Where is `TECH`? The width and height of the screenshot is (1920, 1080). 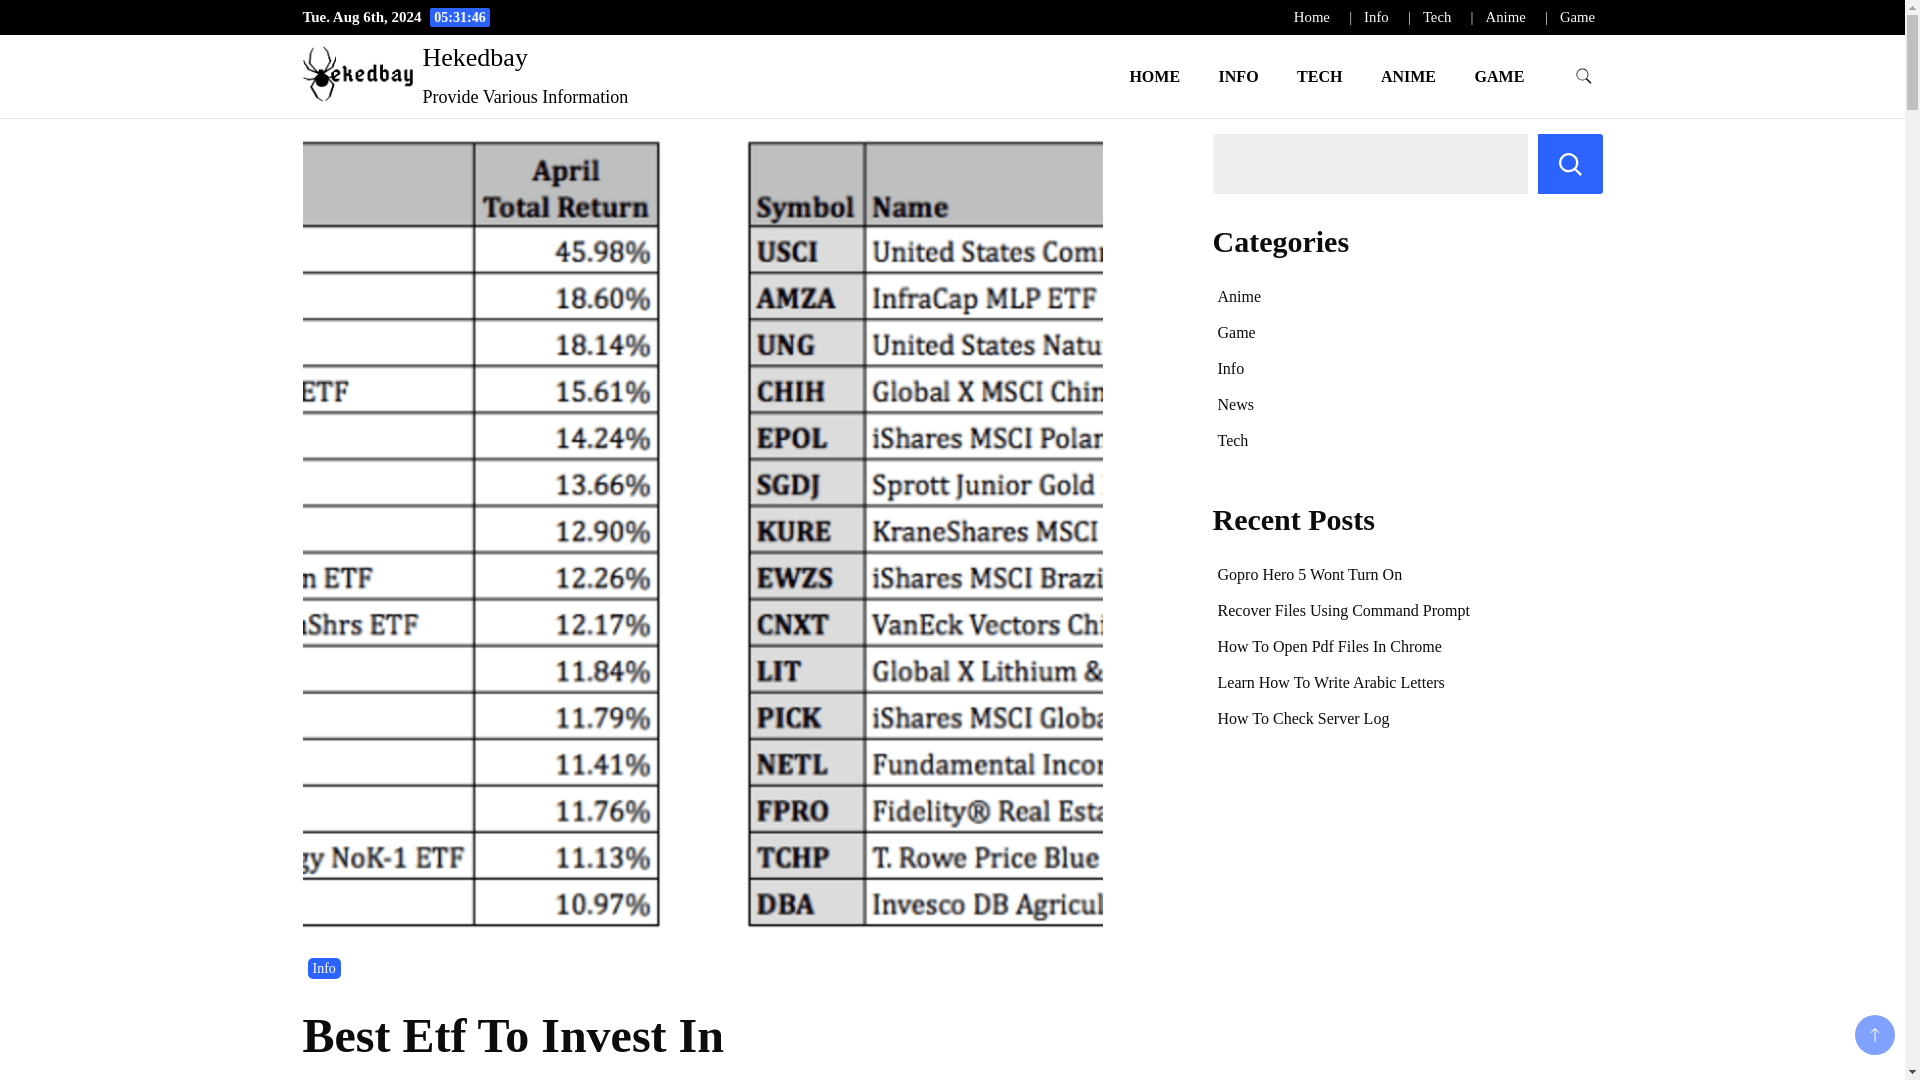 TECH is located at coordinates (1320, 76).